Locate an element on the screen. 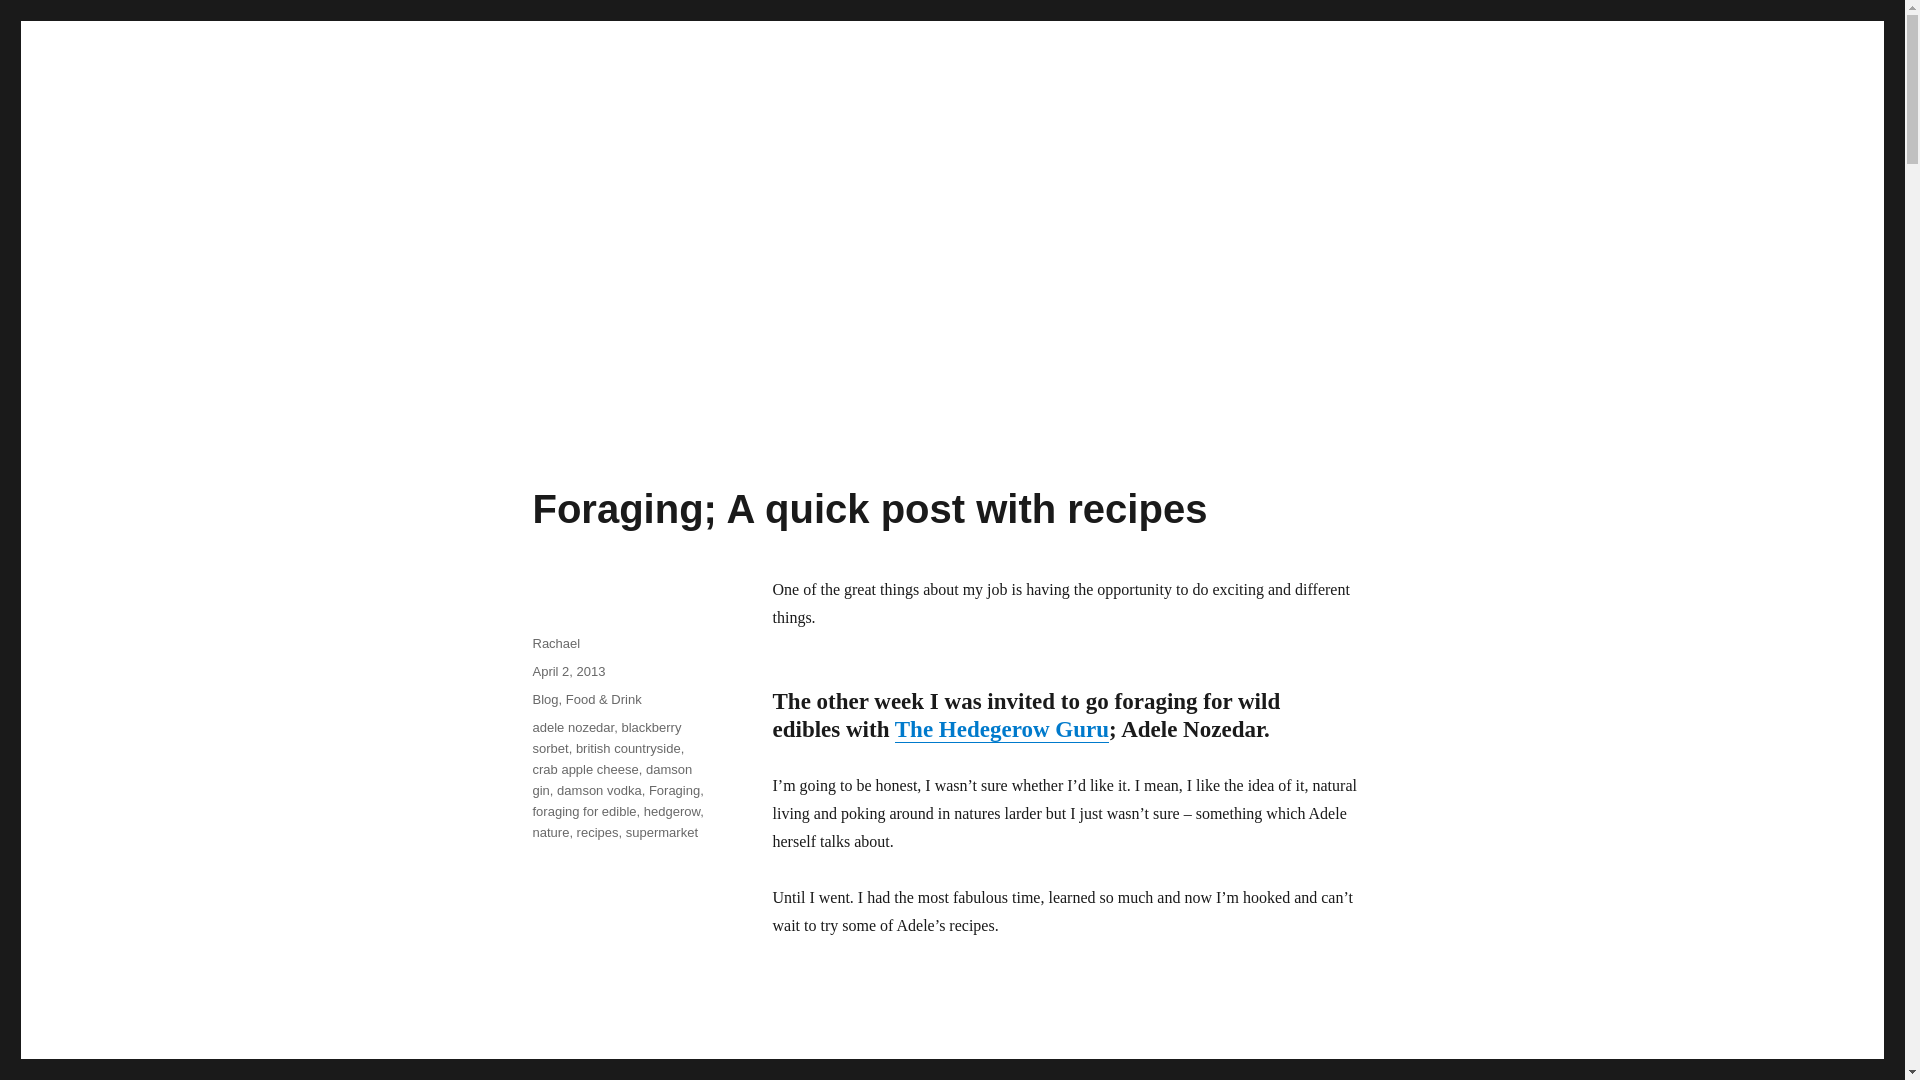  damson vodka is located at coordinates (598, 790).